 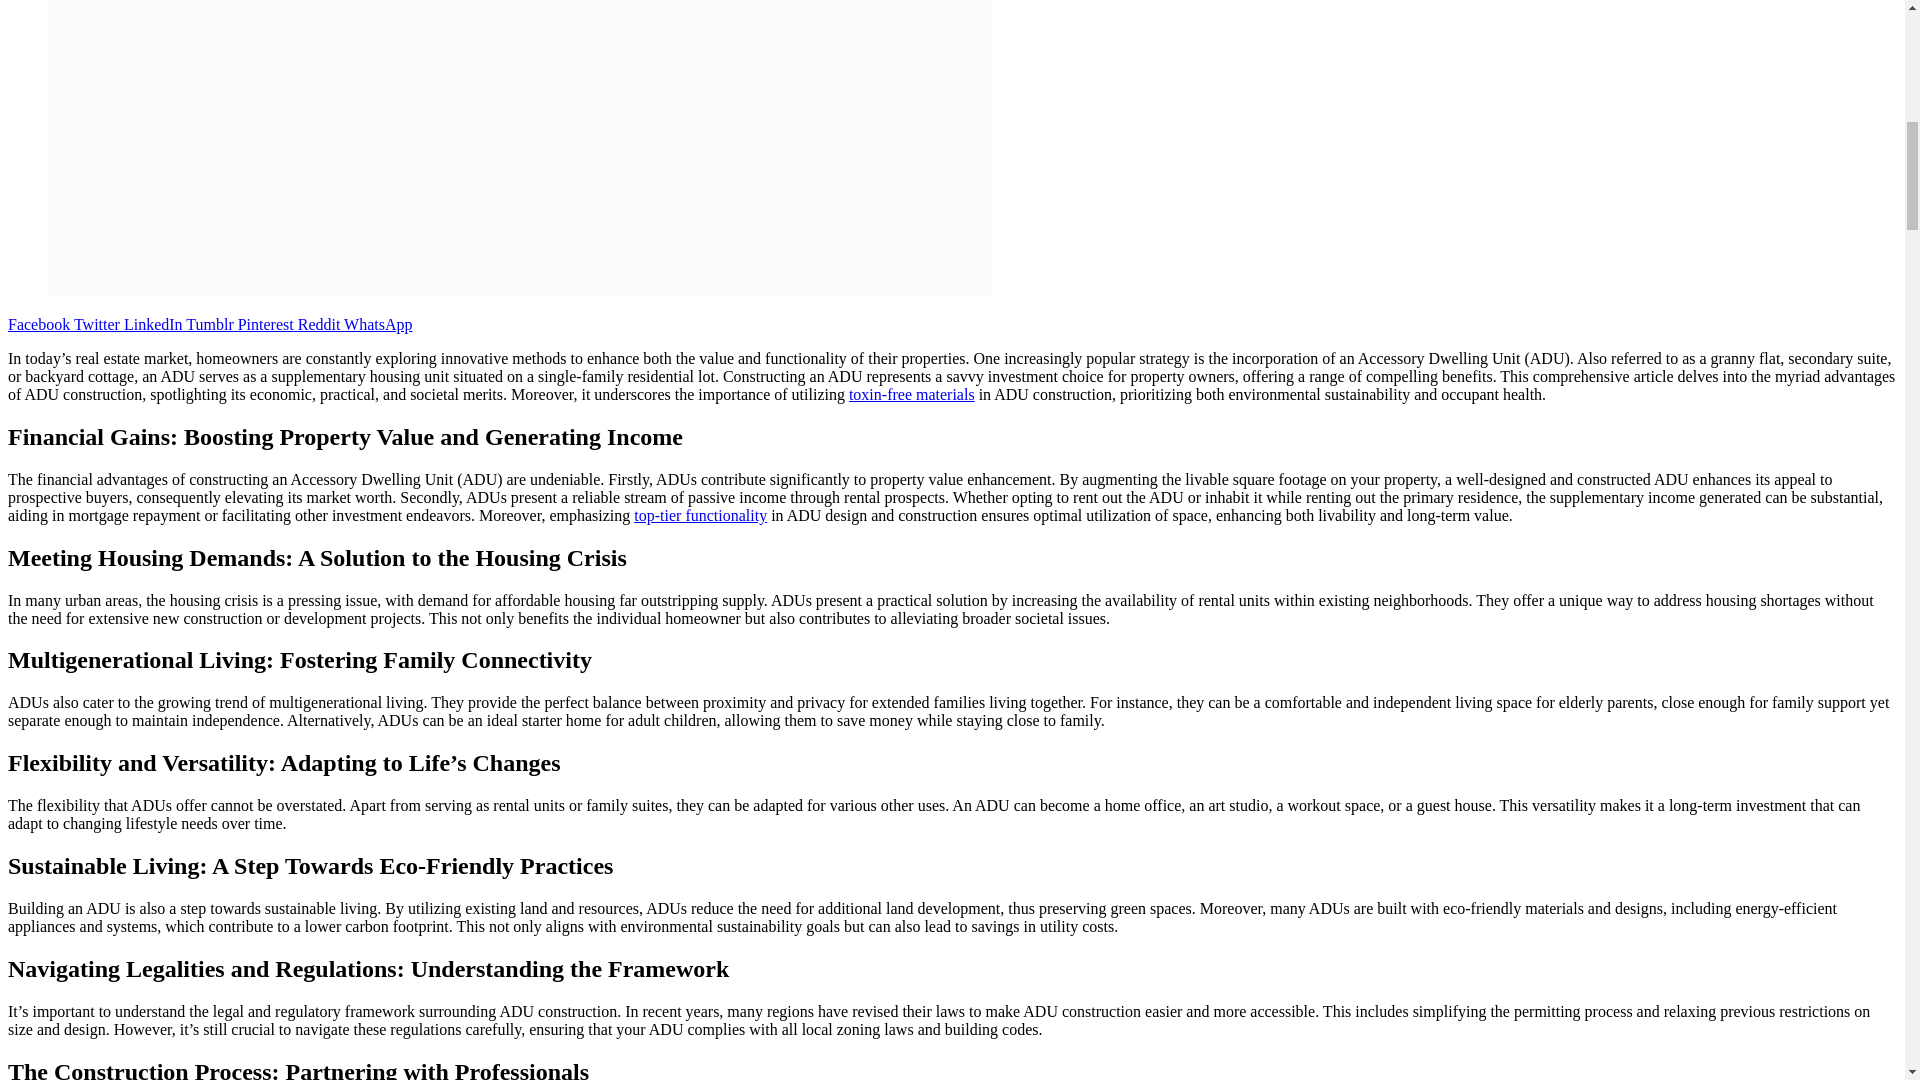 What do you see at coordinates (317, 324) in the screenshot?
I see `Reddit` at bounding box center [317, 324].